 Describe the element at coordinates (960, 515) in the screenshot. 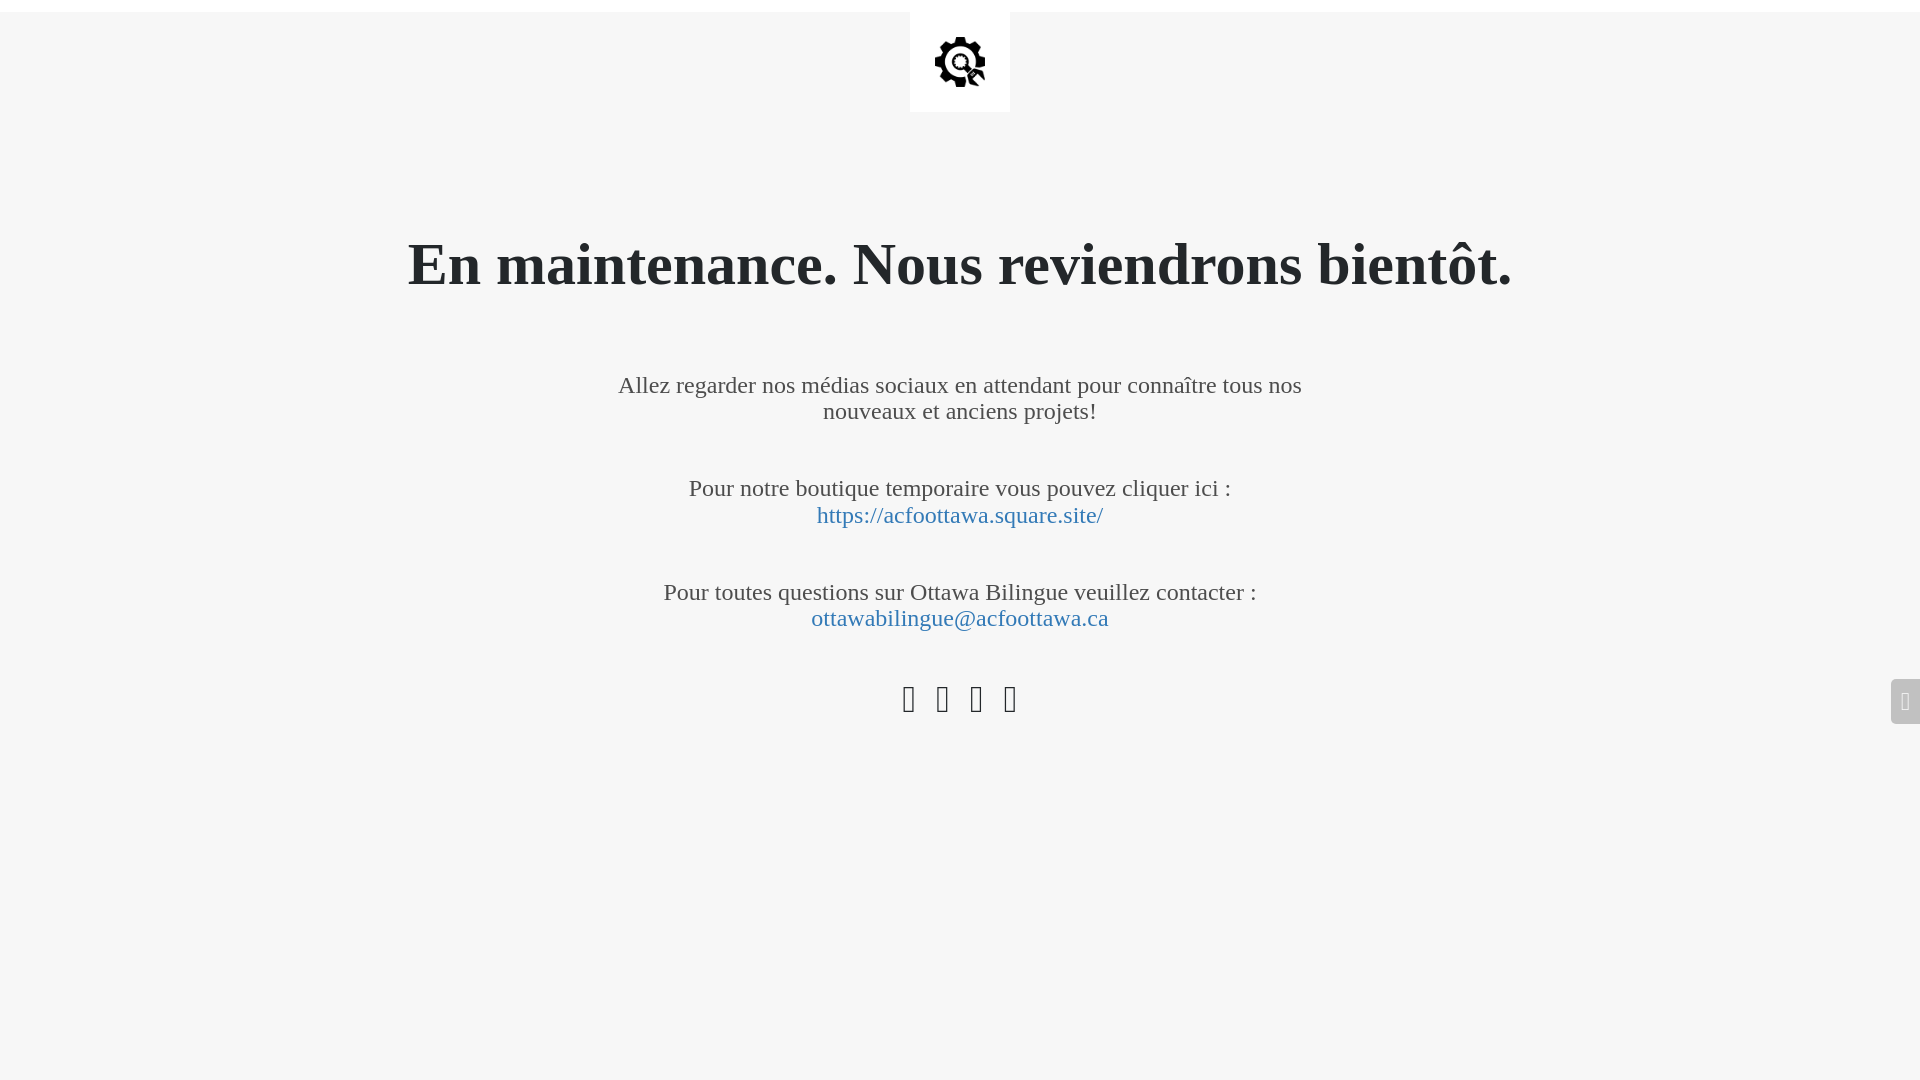

I see `https://acfoottawa.square.site/` at that location.